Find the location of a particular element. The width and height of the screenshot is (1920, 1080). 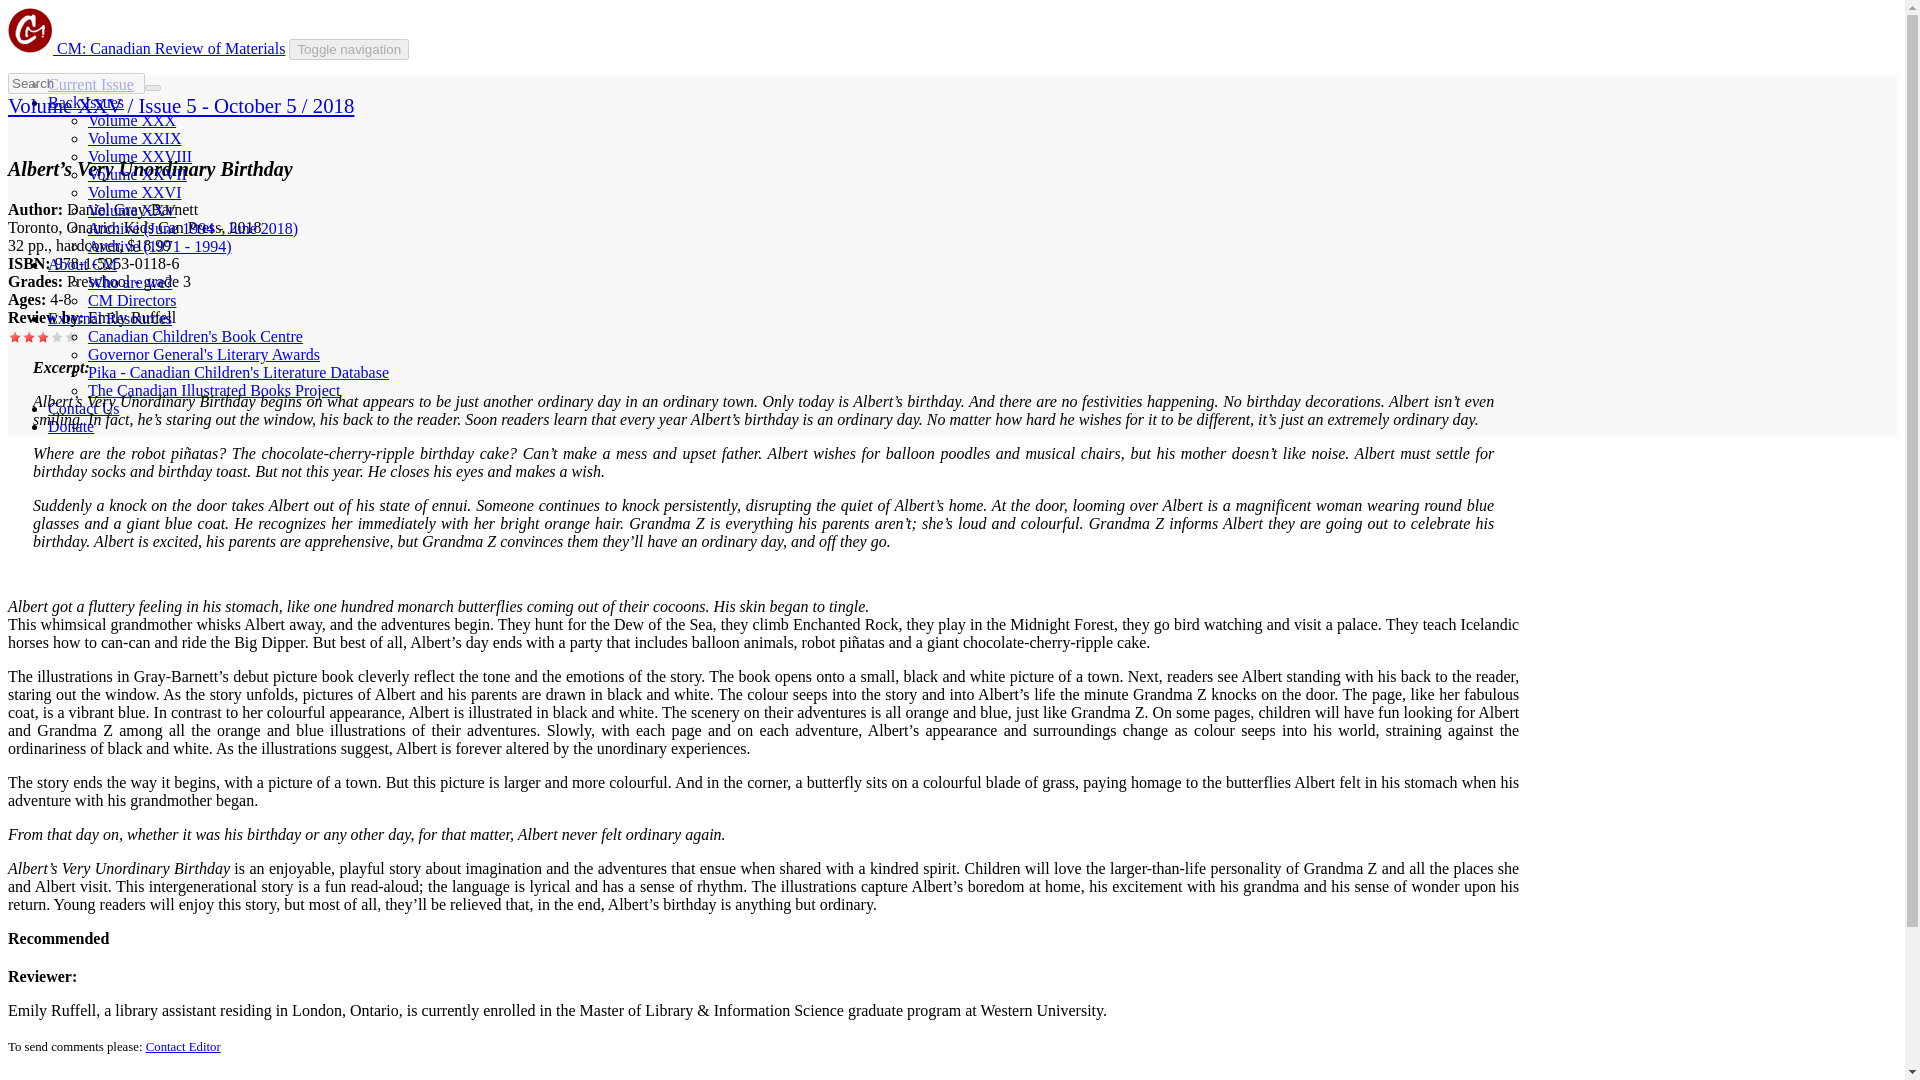

Contact Us is located at coordinates (84, 408).